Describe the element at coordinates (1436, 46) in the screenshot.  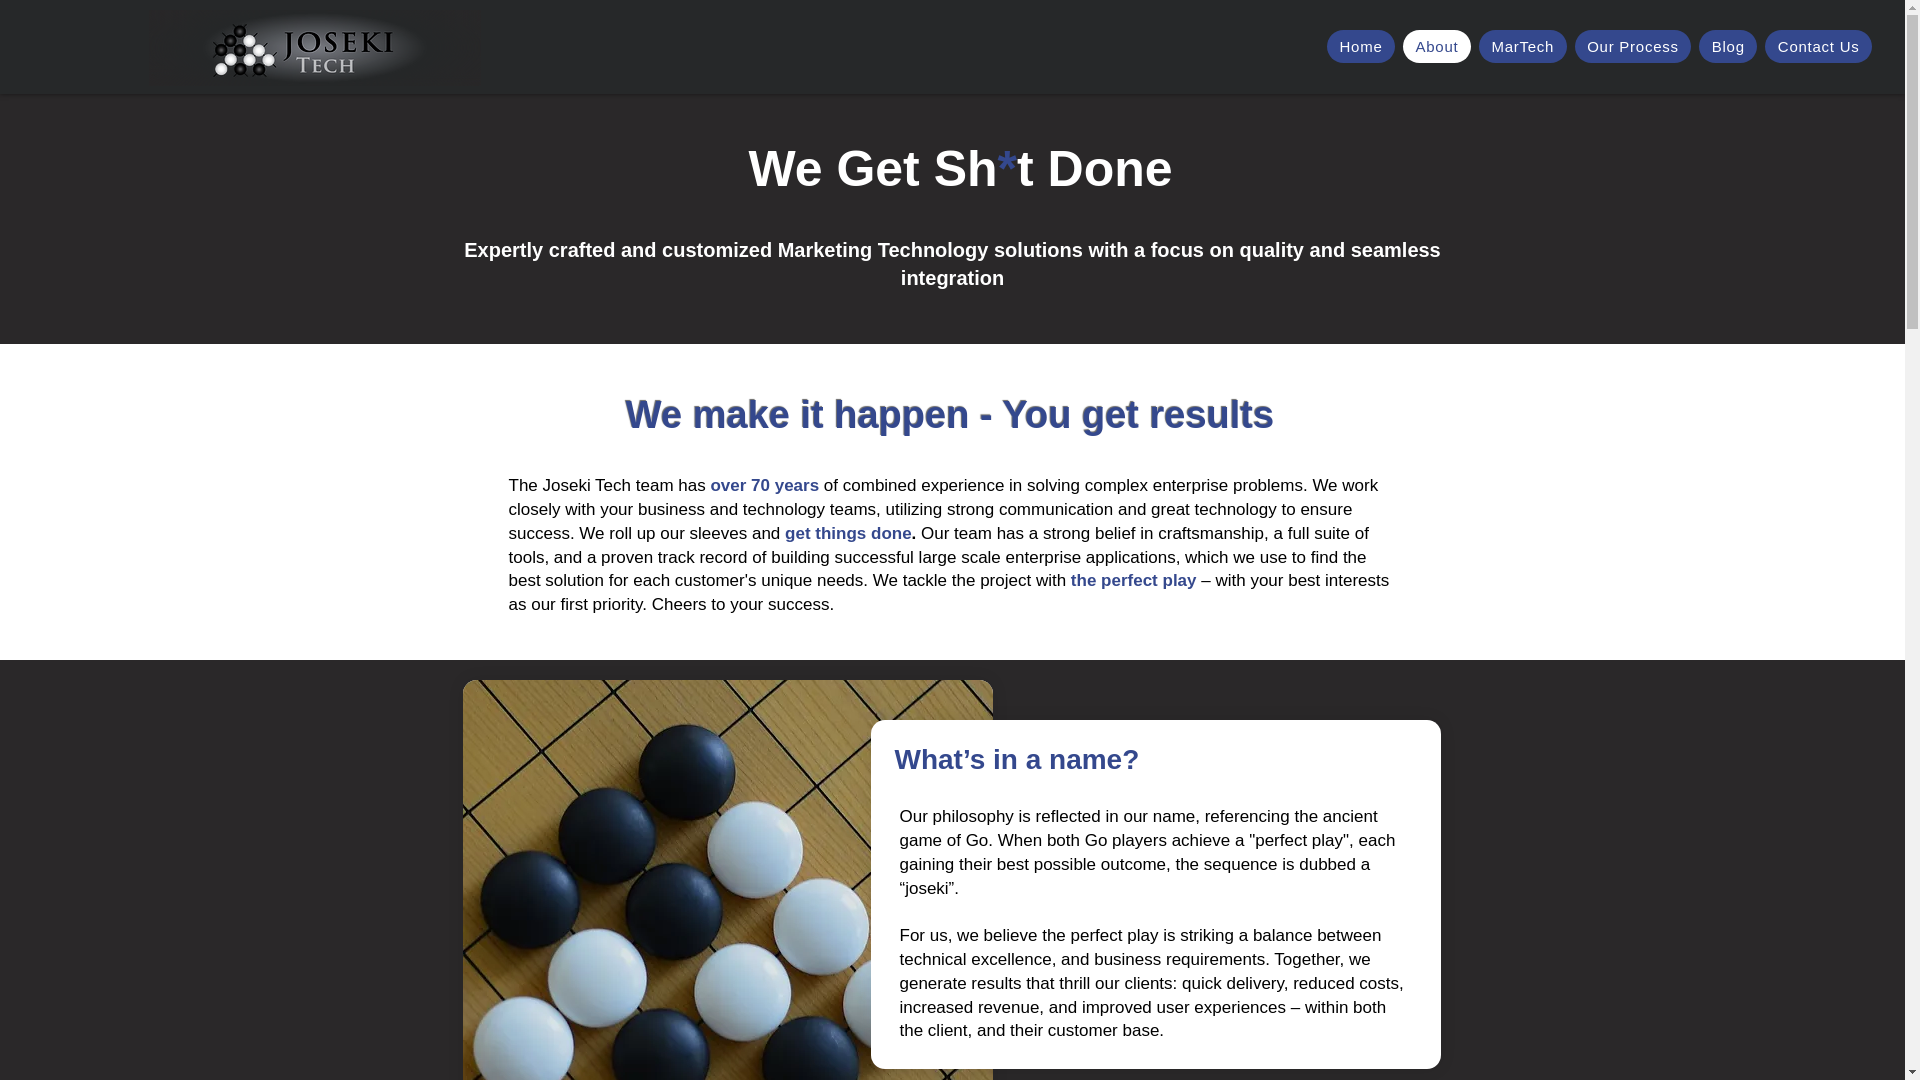
I see `About` at that location.